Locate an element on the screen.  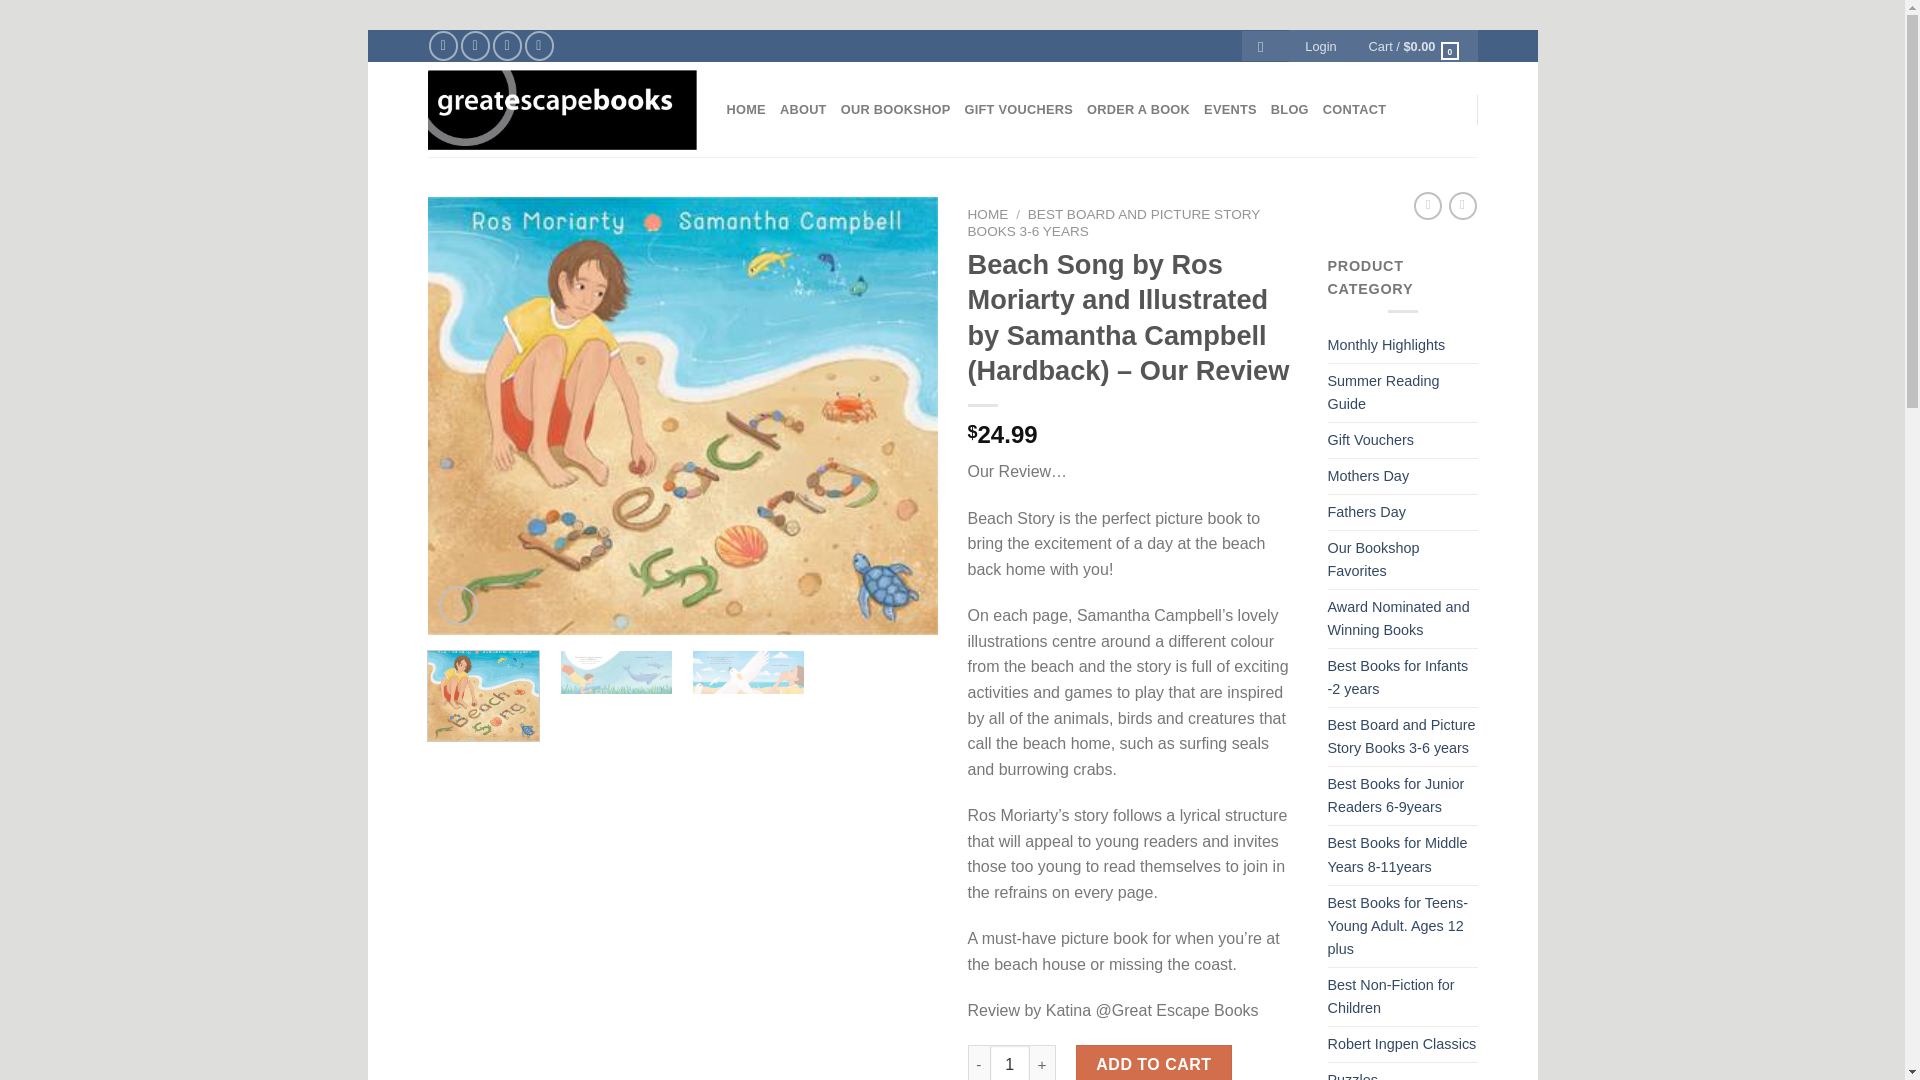
HOME is located at coordinates (744, 110).